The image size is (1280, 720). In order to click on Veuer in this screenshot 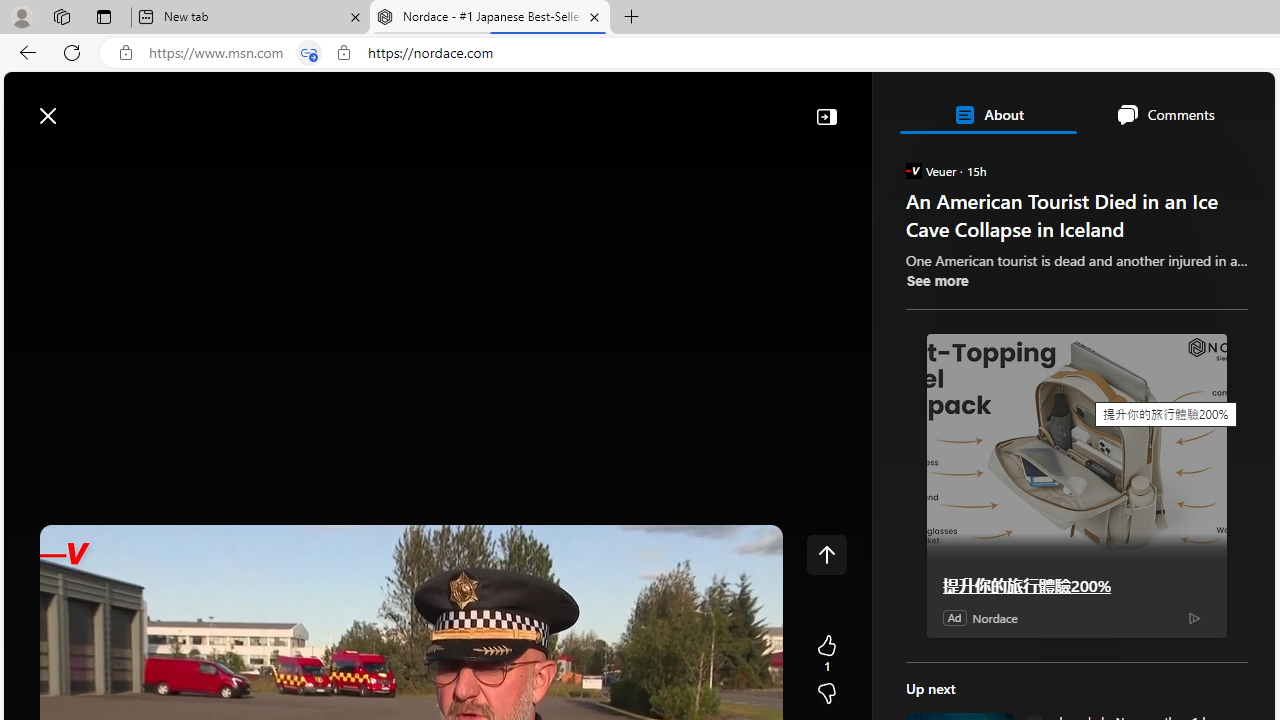, I will do `click(912, 170)`.